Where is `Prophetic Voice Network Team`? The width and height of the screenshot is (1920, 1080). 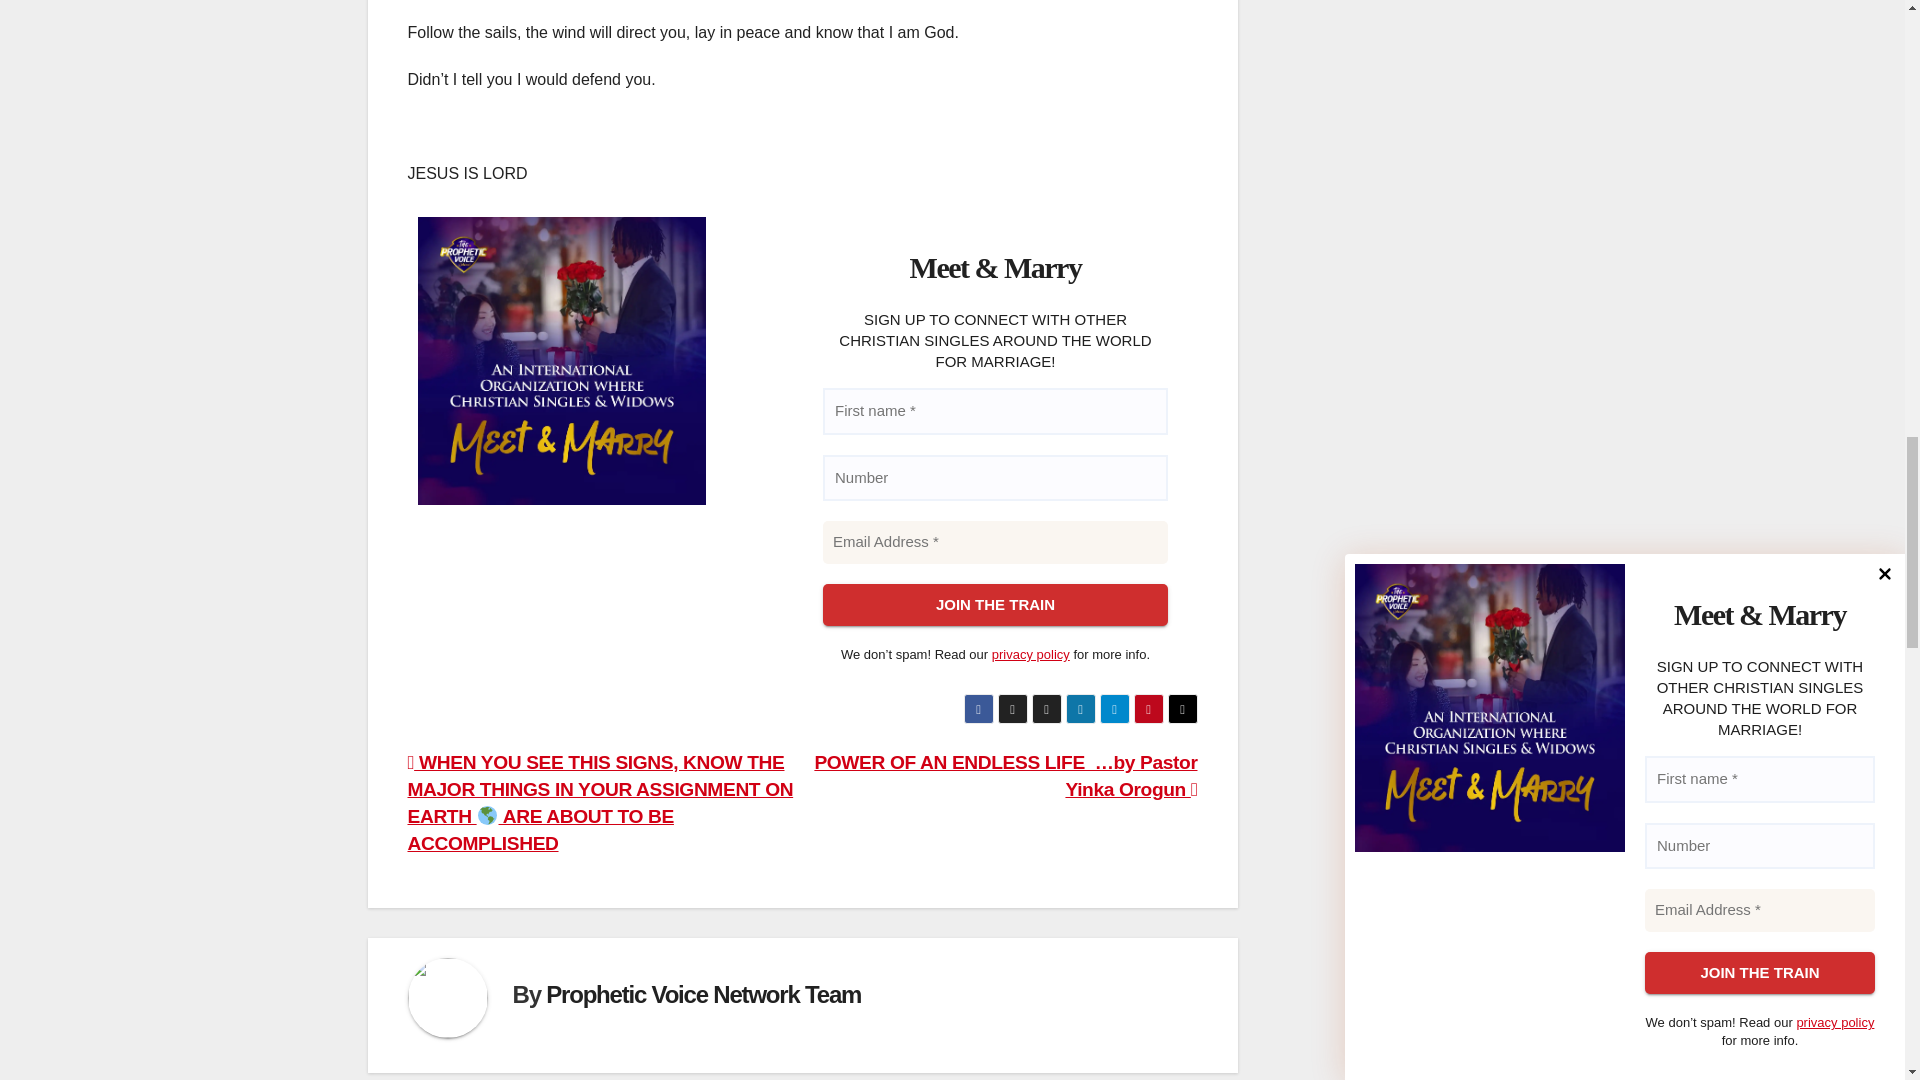
Prophetic Voice Network Team is located at coordinates (702, 994).